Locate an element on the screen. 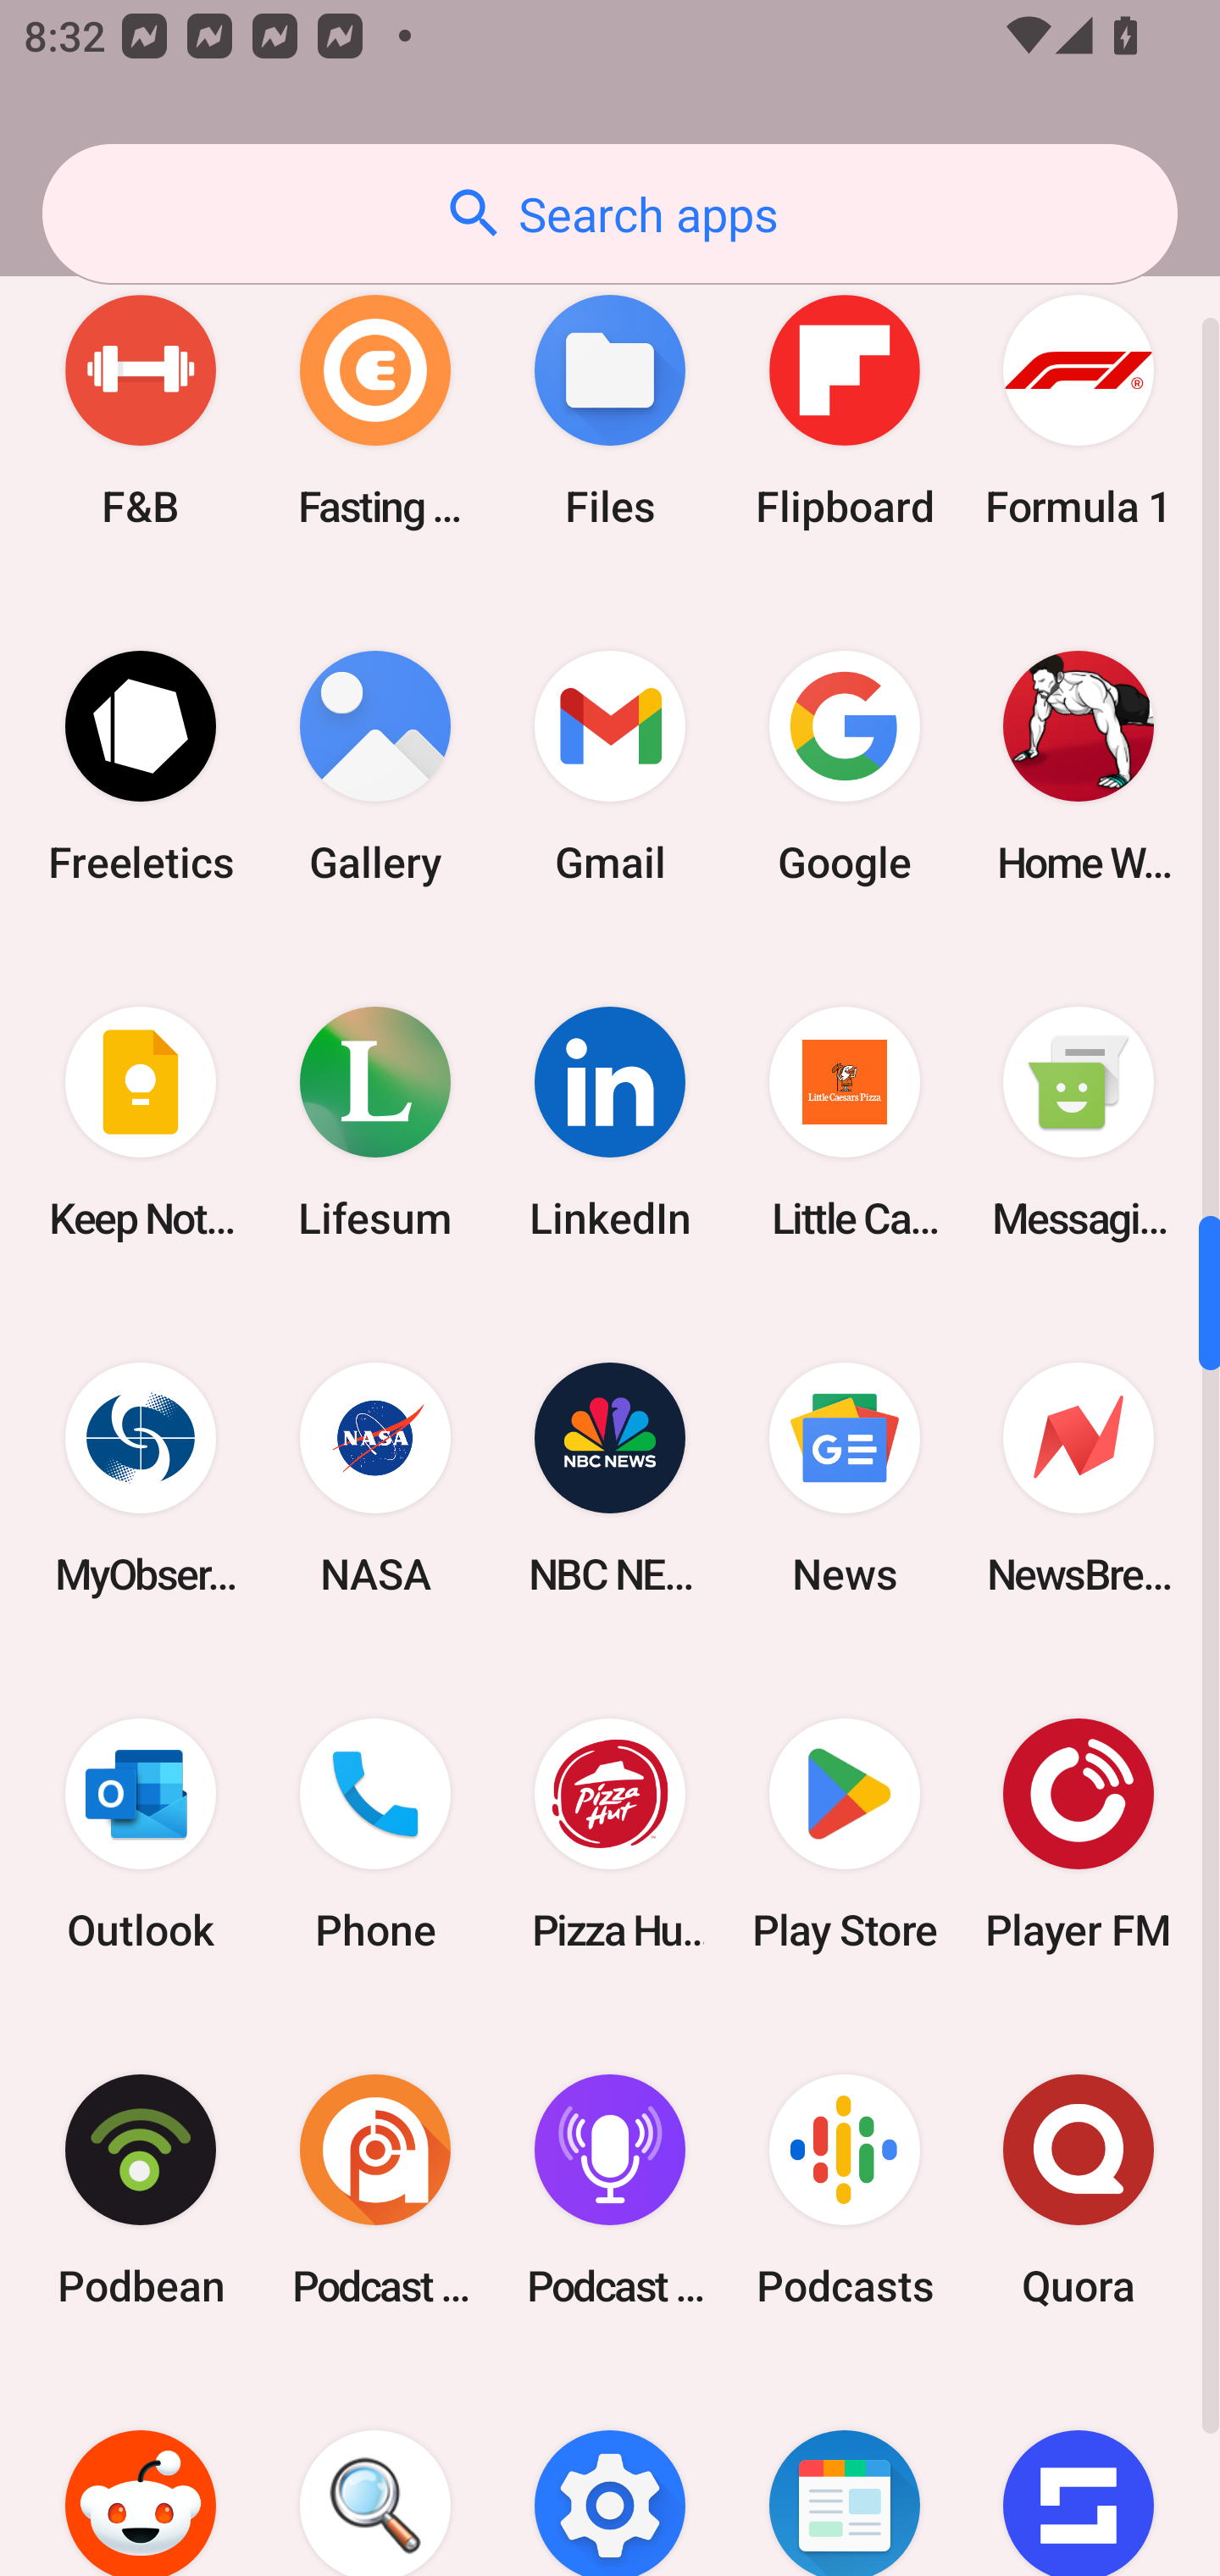 The image size is (1220, 2576). Messaging is located at coordinates (1079, 1123).